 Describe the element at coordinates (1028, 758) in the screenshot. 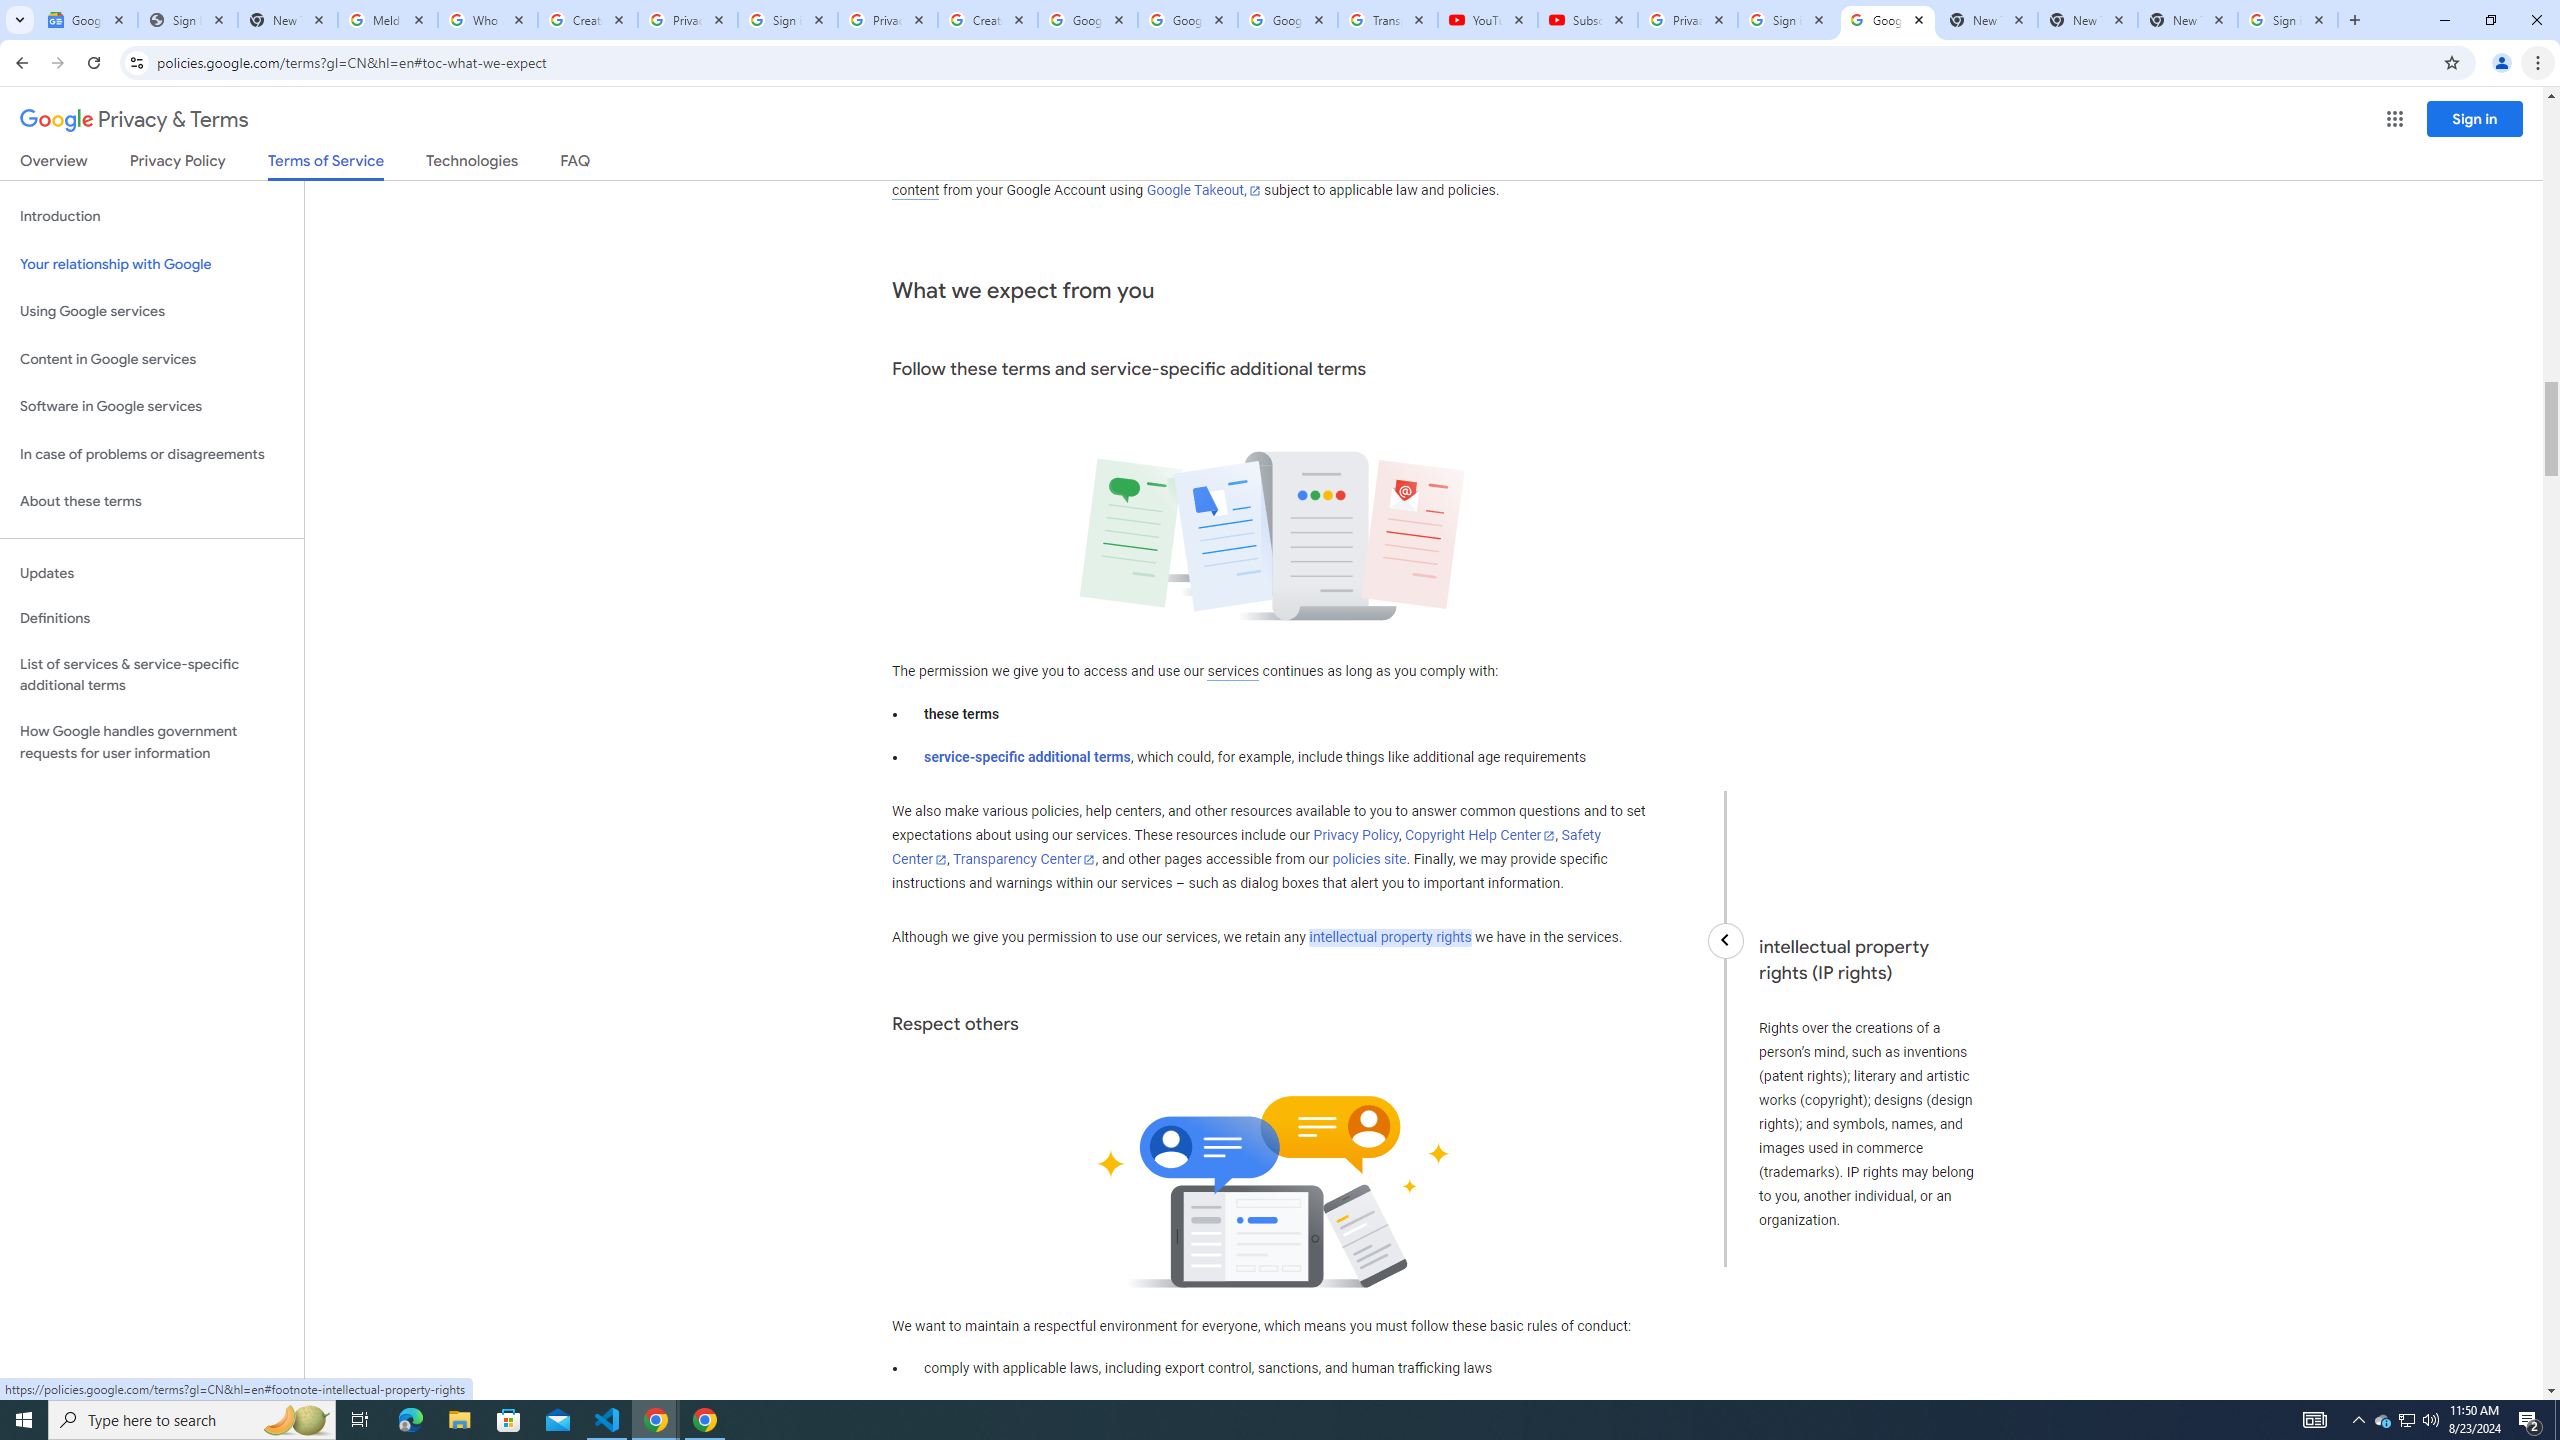

I see `service-specific additional terms` at that location.